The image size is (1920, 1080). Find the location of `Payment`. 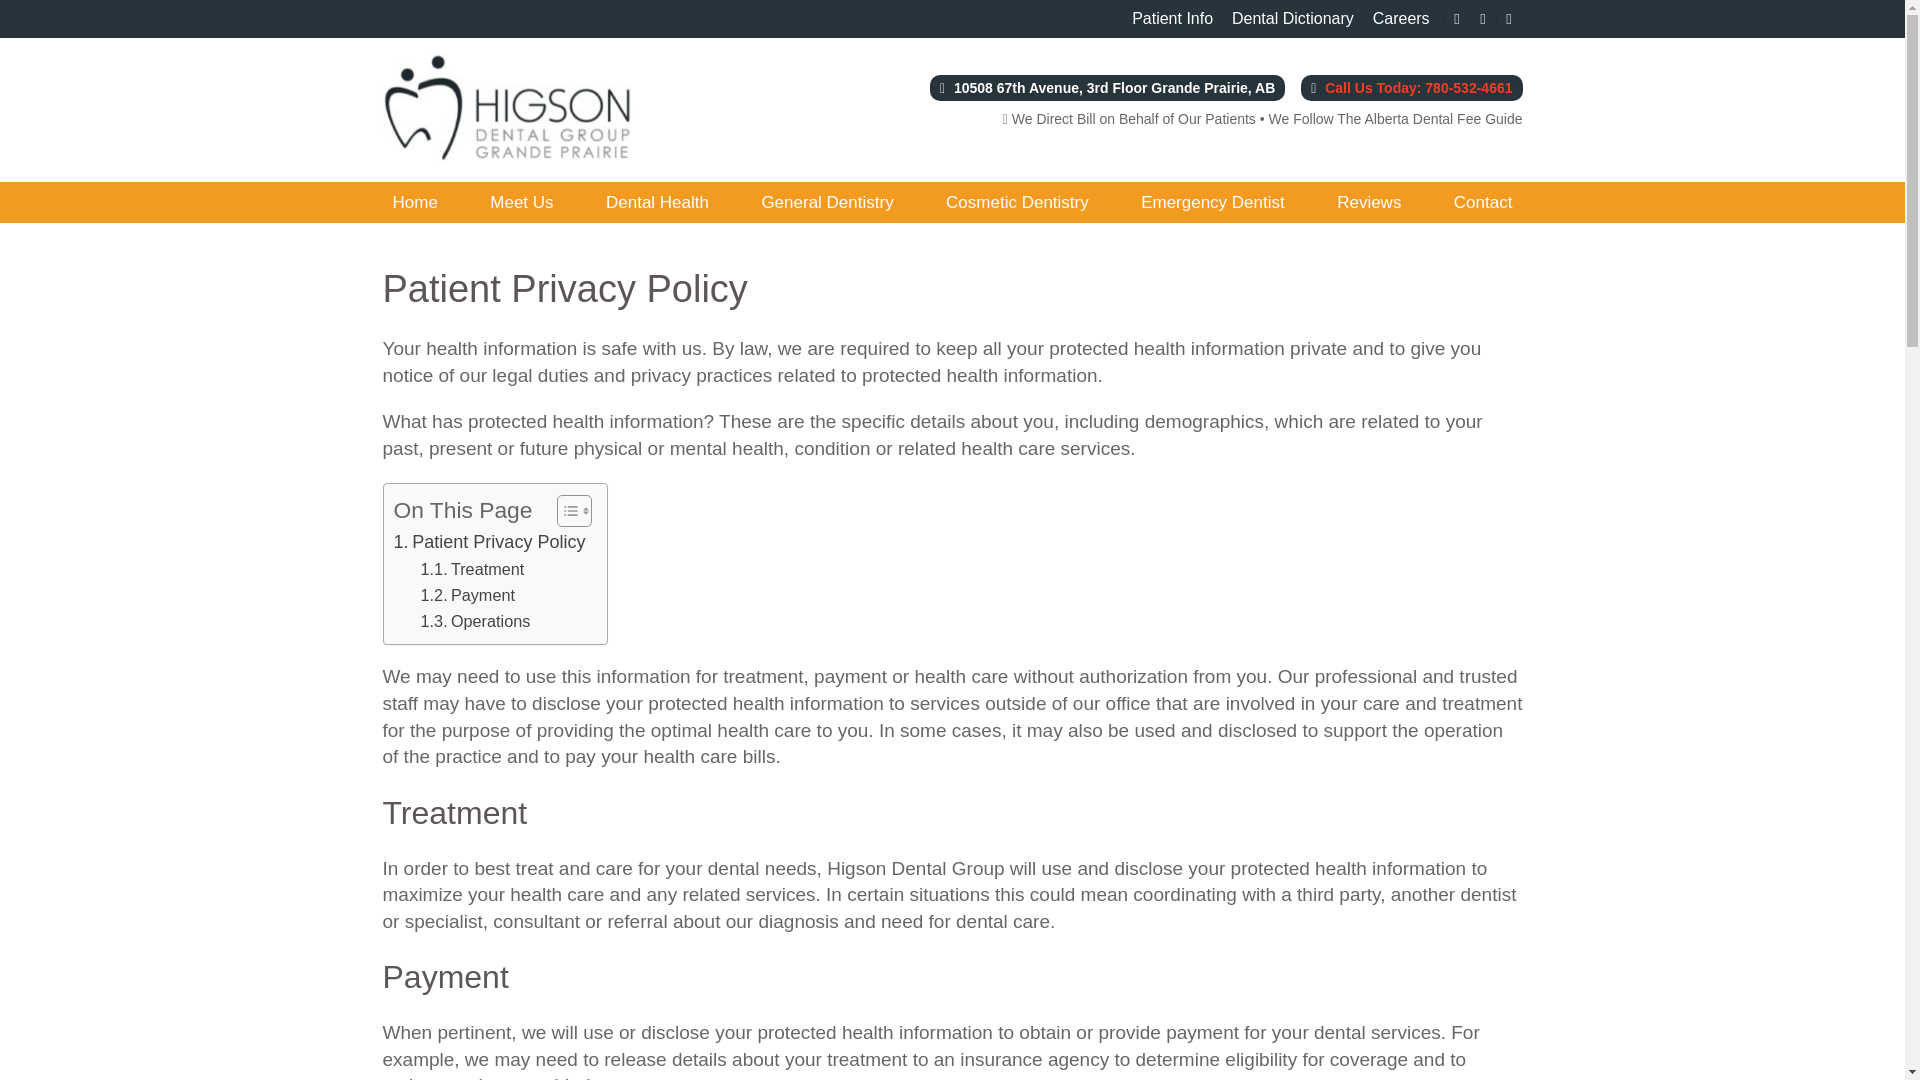

Payment is located at coordinates (467, 595).